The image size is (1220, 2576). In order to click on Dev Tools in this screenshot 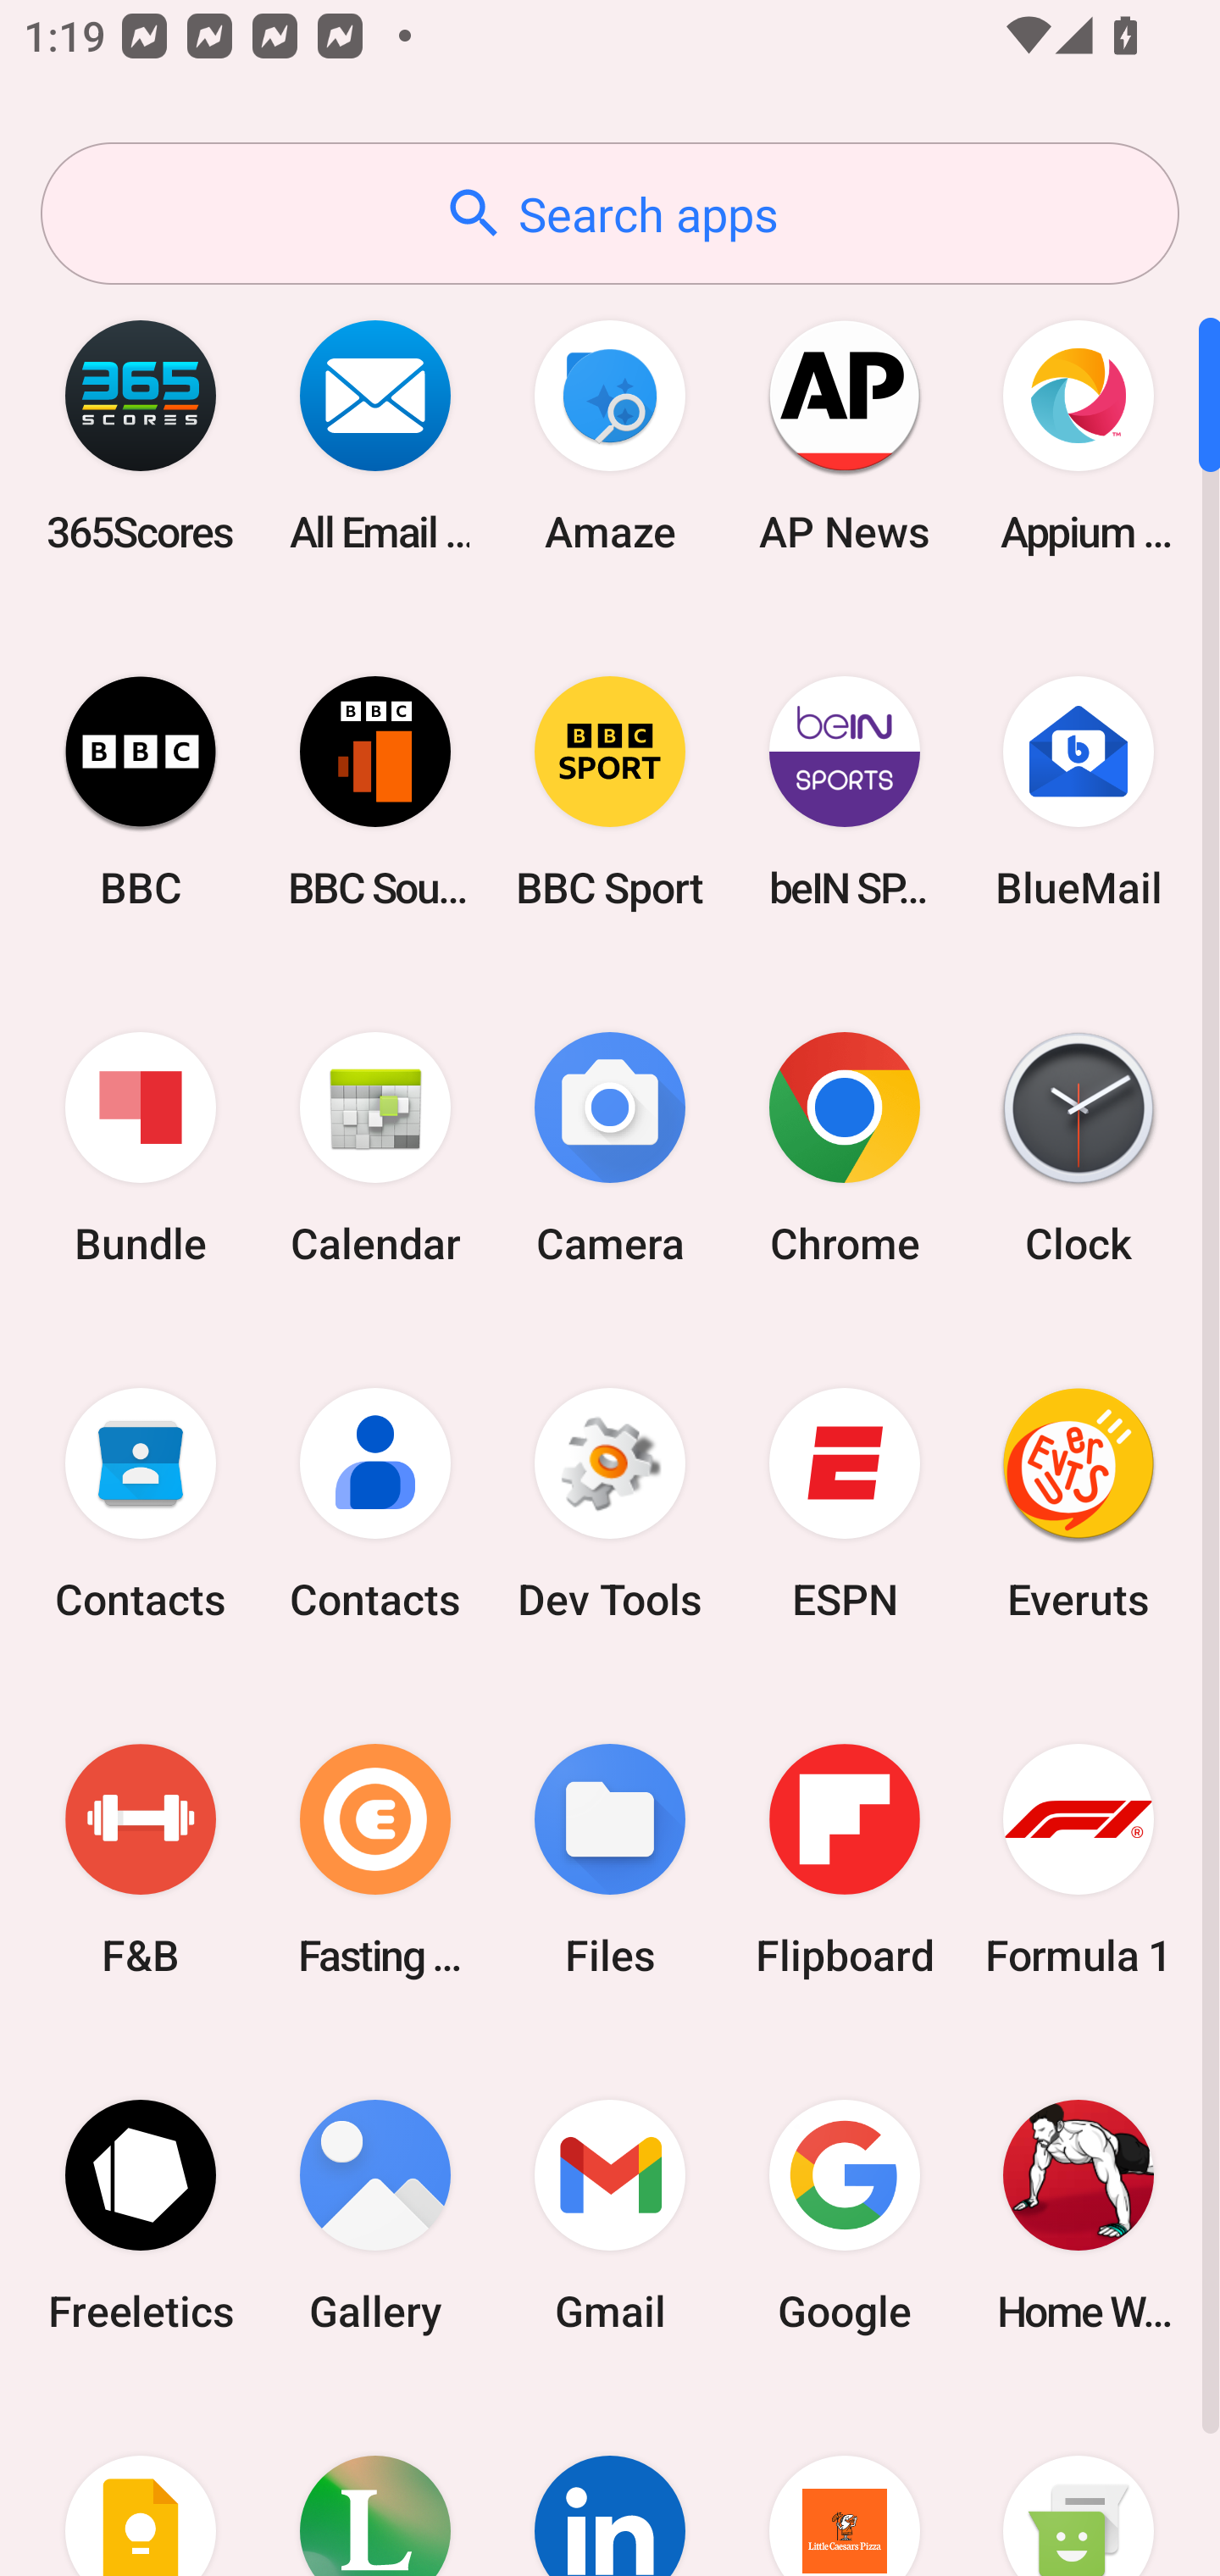, I will do `click(610, 1504)`.